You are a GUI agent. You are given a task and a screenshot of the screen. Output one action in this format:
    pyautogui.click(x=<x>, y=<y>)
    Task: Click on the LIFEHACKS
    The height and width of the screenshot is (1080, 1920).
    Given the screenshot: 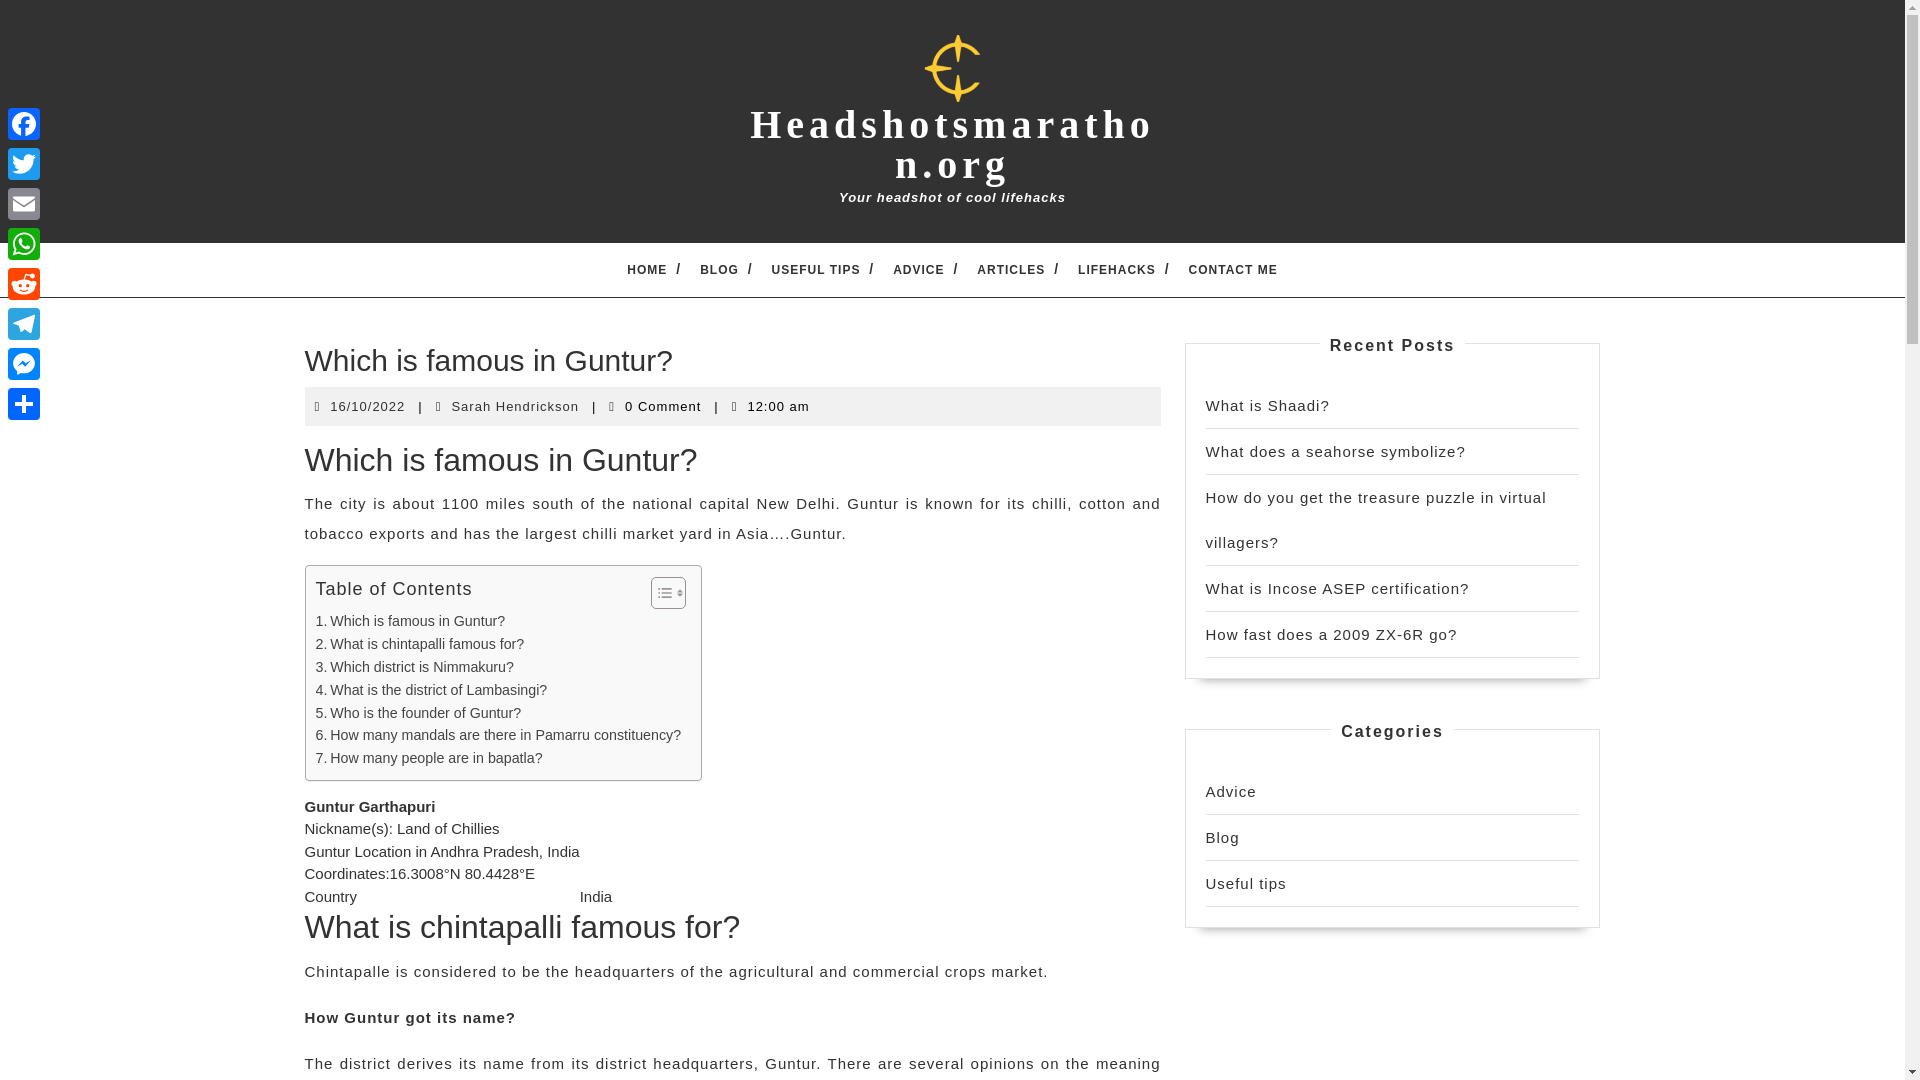 What is the action you would take?
    pyautogui.click(x=1117, y=268)
    